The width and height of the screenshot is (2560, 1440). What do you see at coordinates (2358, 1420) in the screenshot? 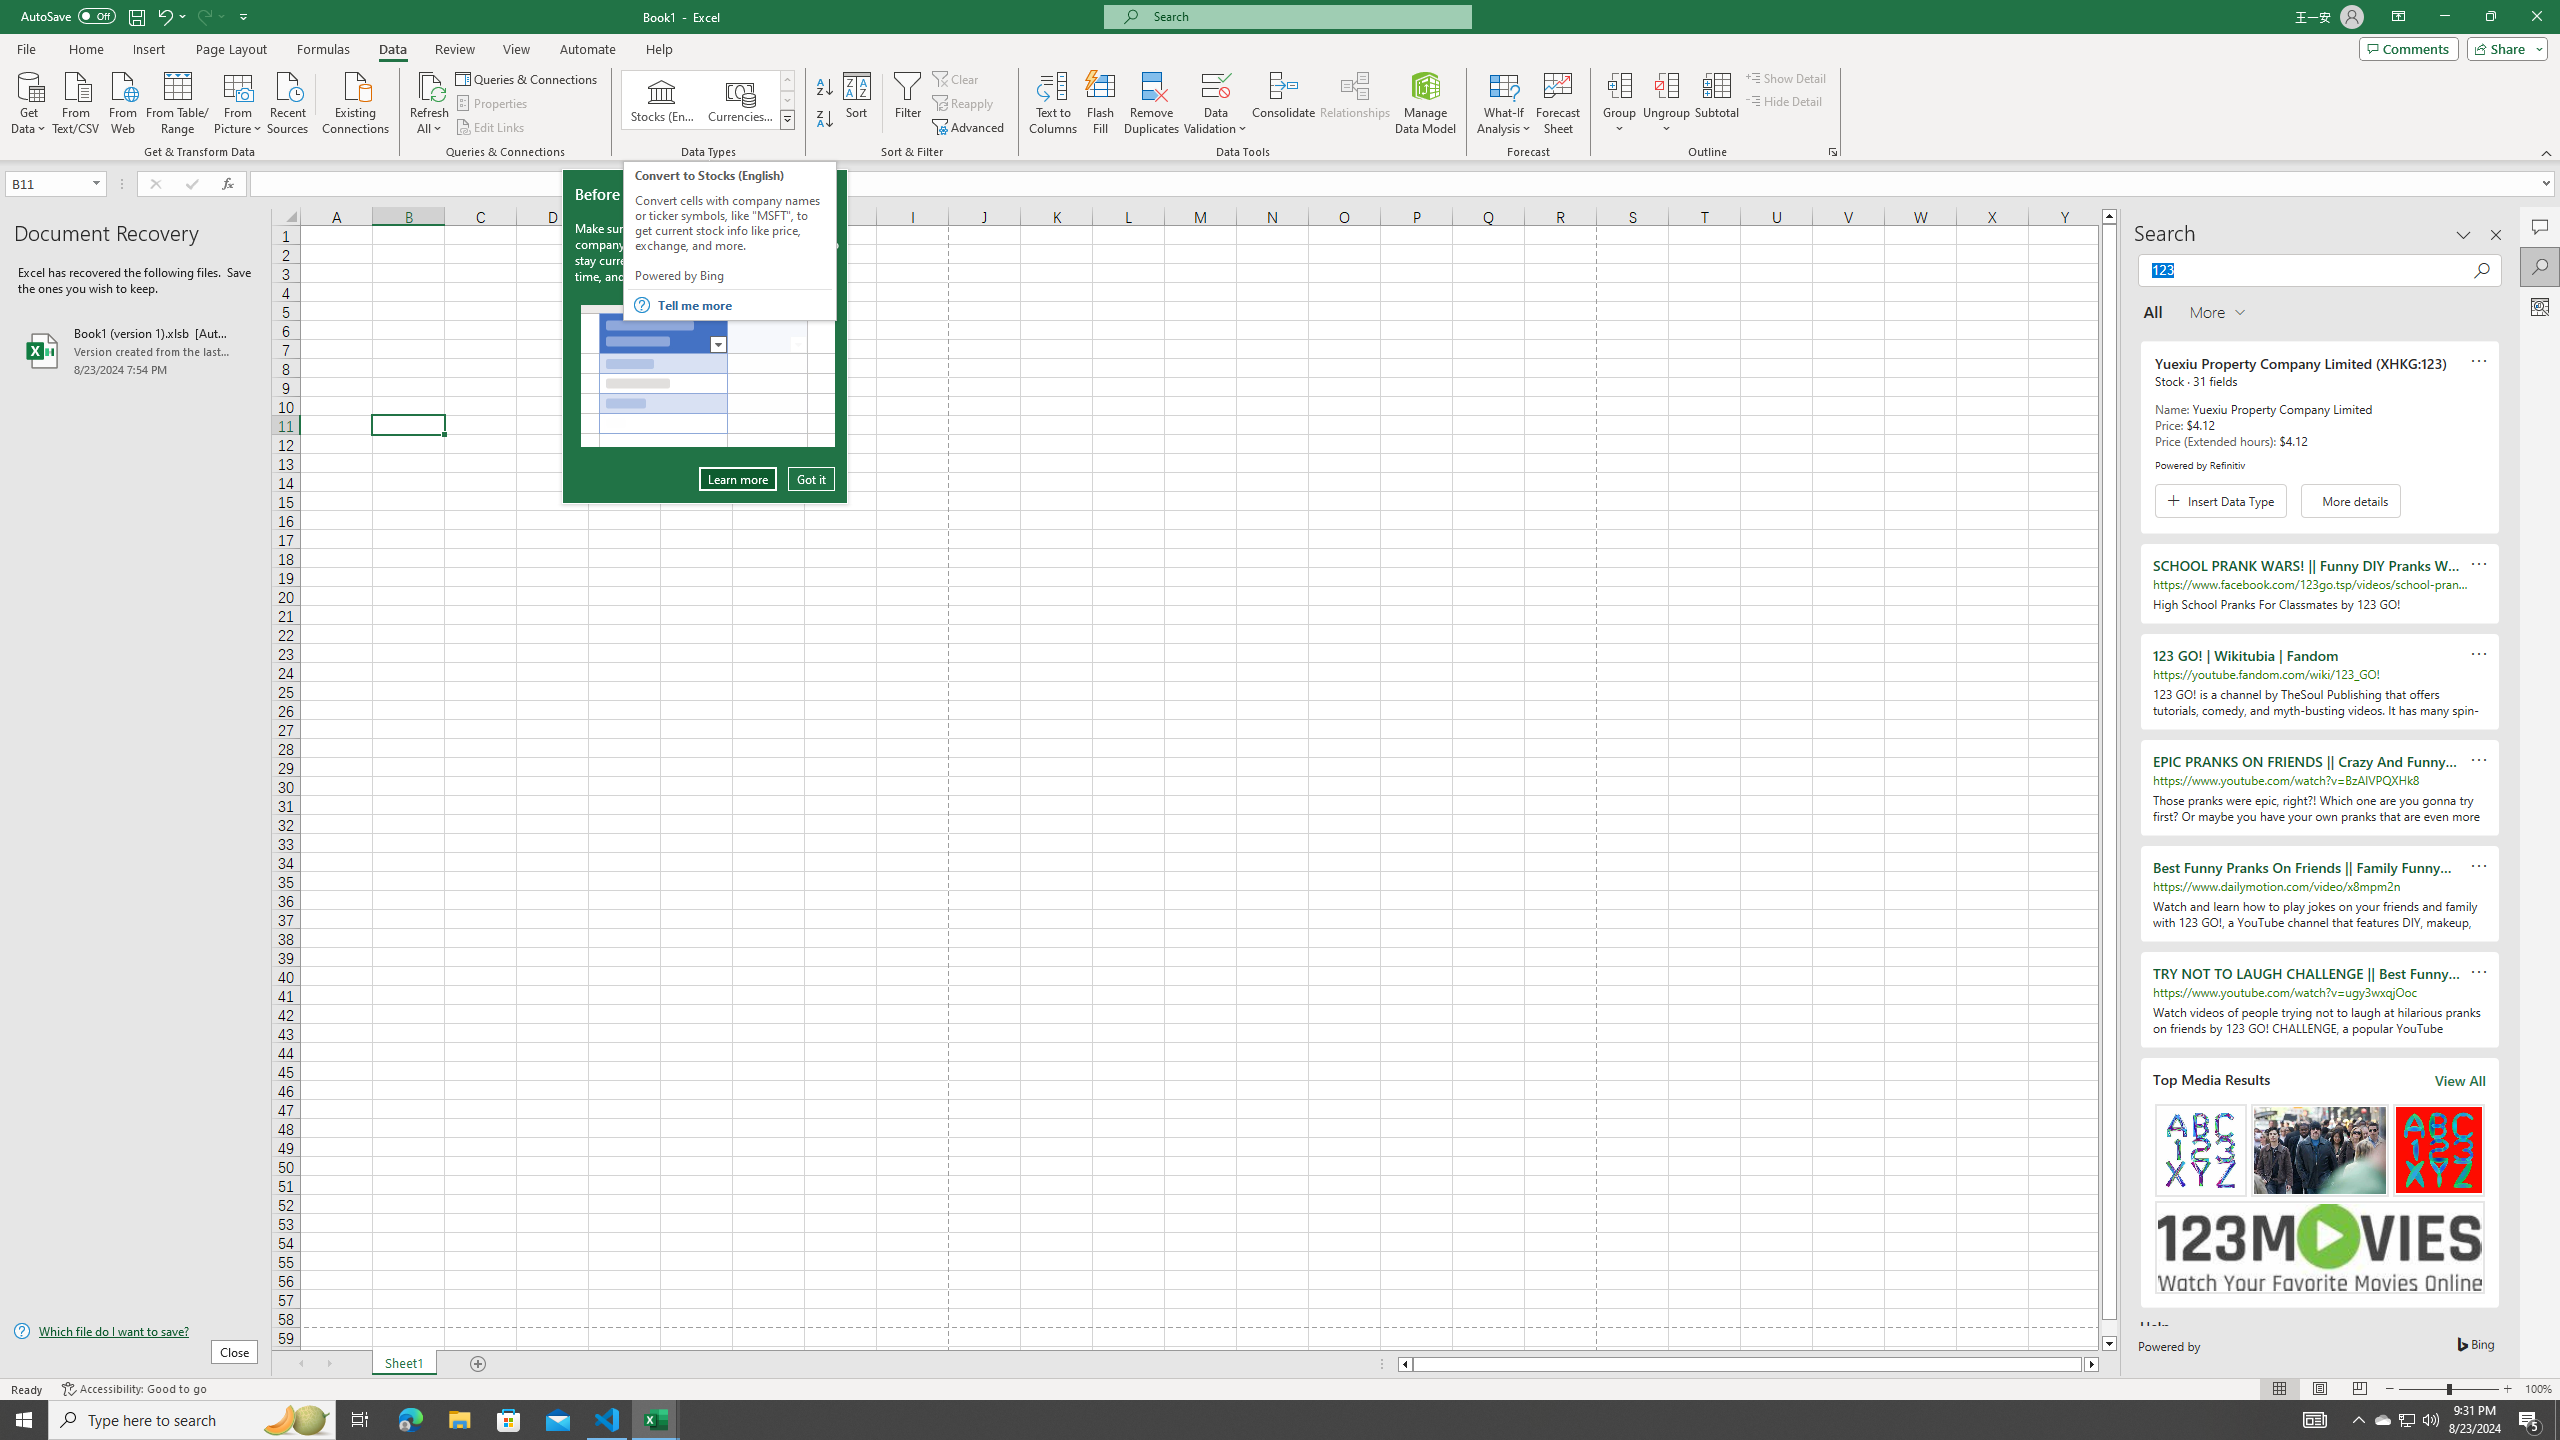
I see `Notification Chevron` at bounding box center [2358, 1420].